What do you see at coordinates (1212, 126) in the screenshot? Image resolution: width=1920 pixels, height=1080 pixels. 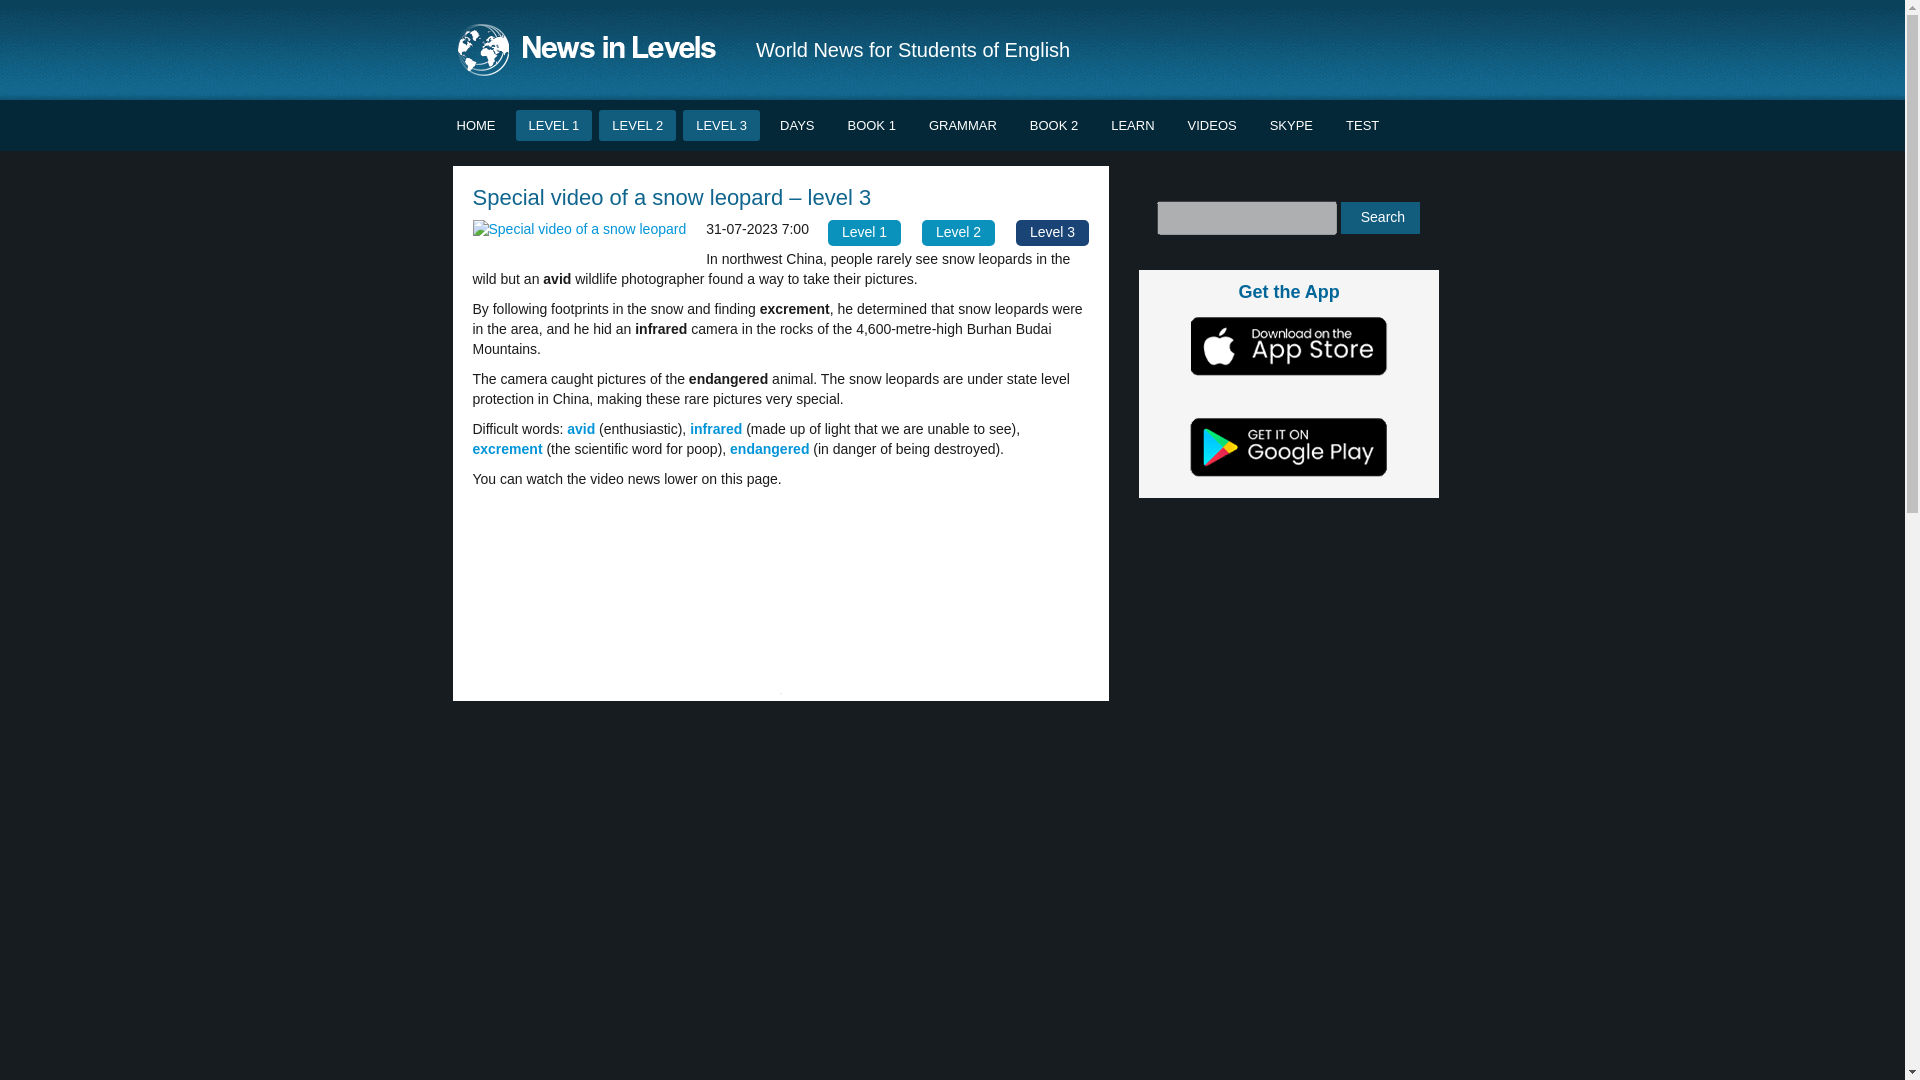 I see `VIDEOS` at bounding box center [1212, 126].